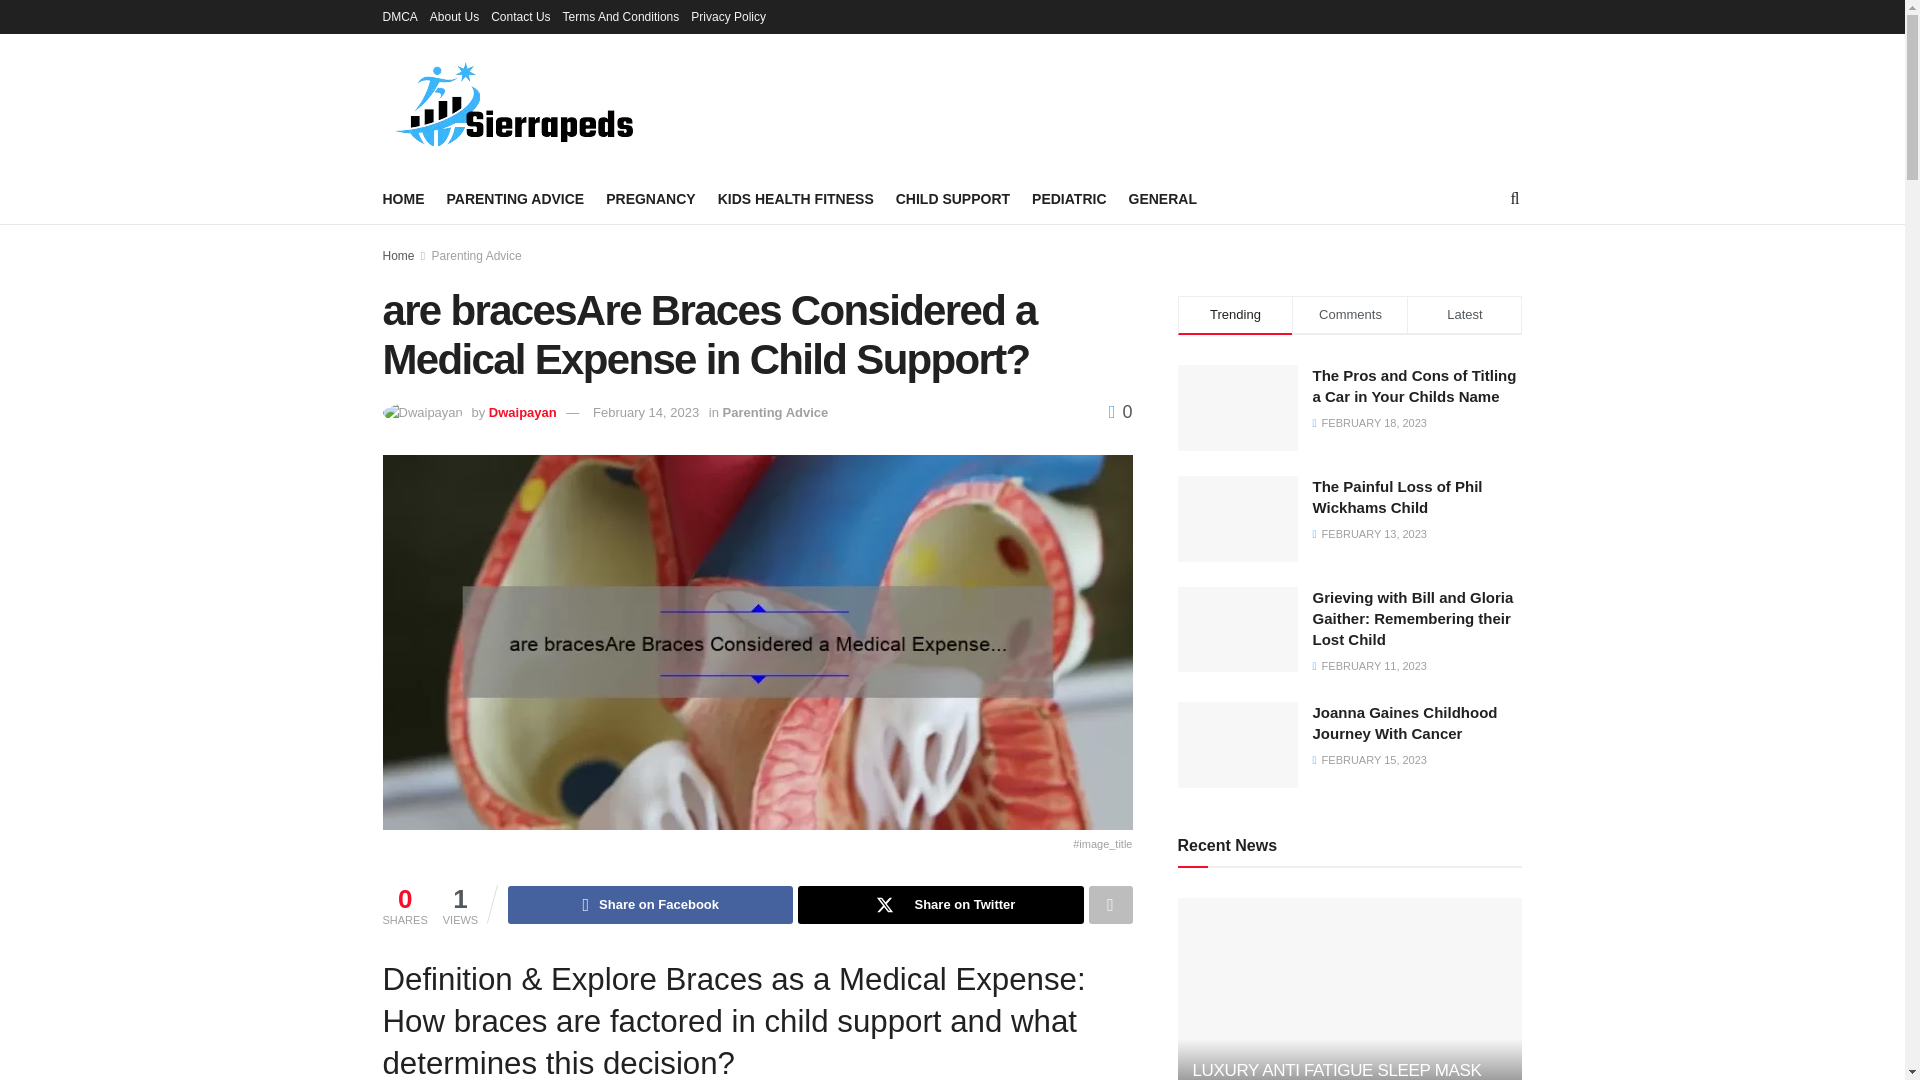 The height and width of the screenshot is (1080, 1920). I want to click on CHILD SUPPORT, so click(952, 198).